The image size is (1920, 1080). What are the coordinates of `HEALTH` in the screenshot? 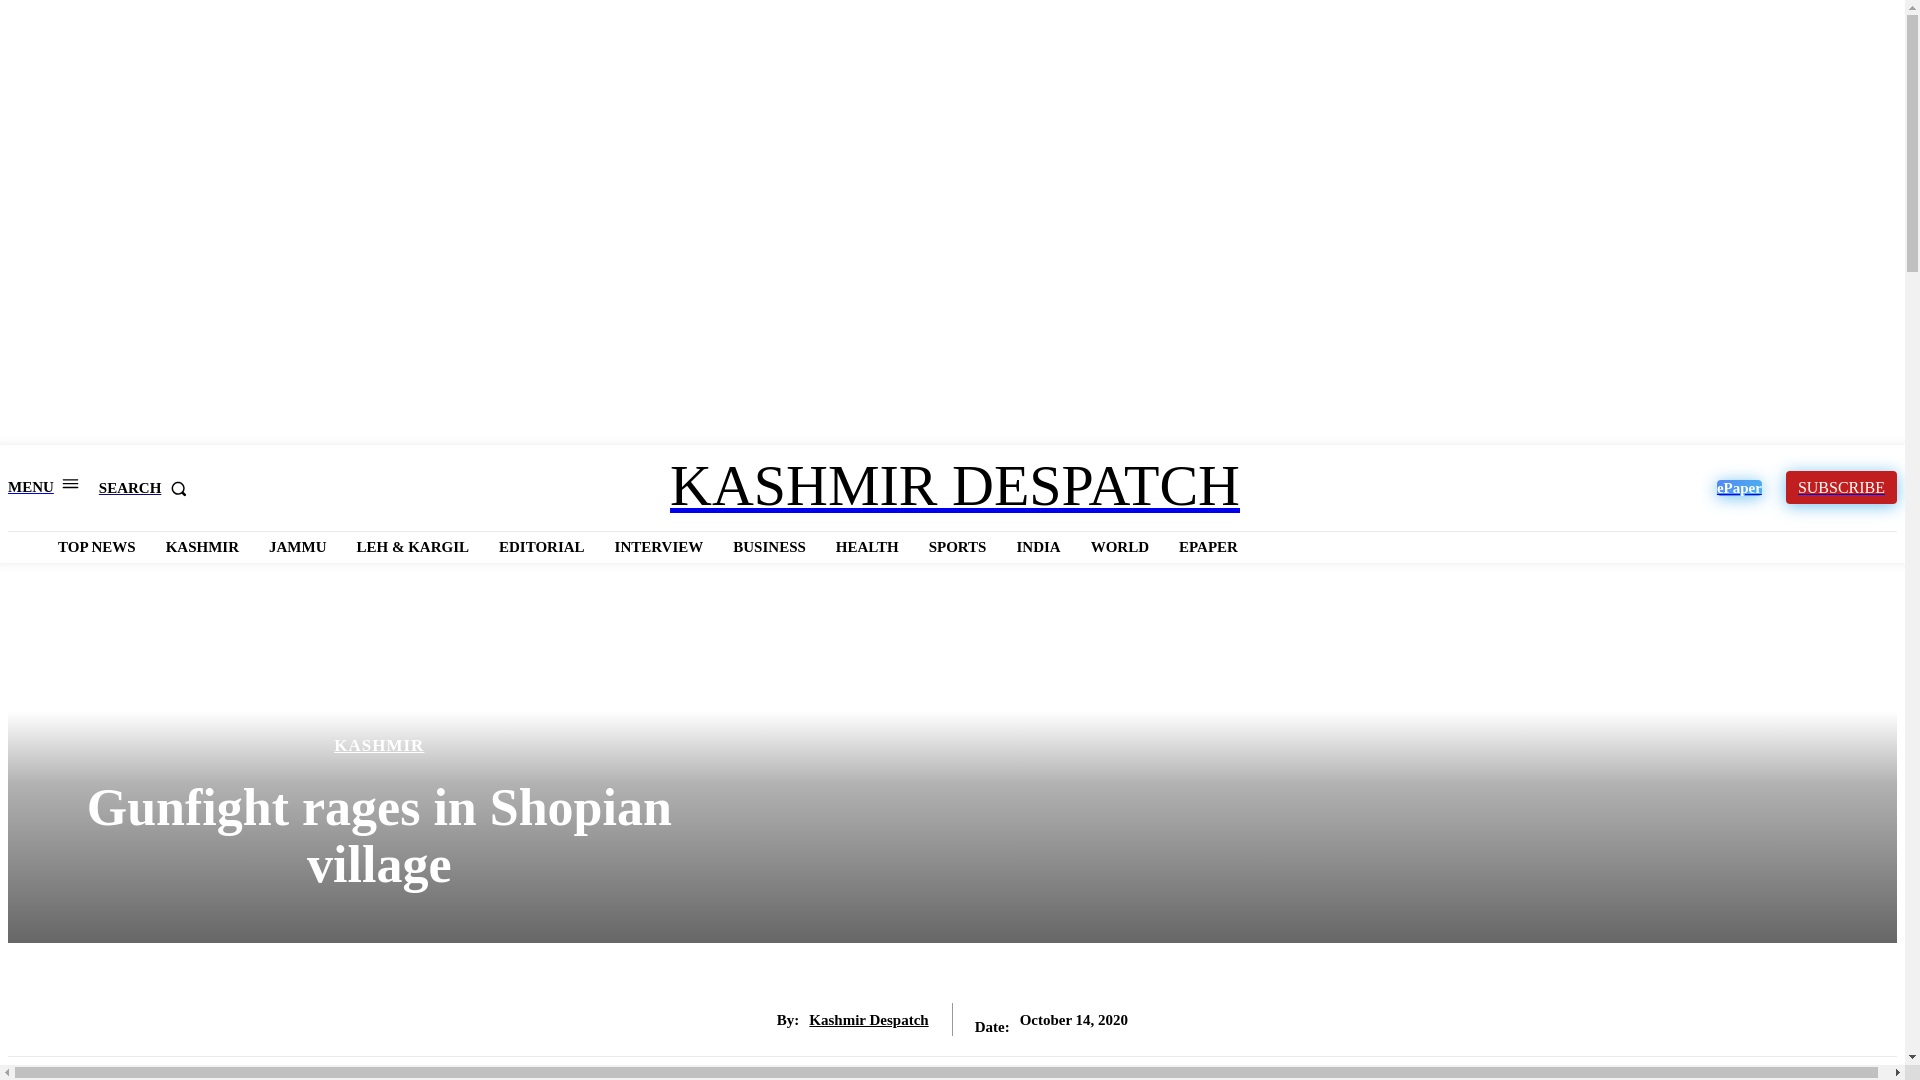 It's located at (866, 546).